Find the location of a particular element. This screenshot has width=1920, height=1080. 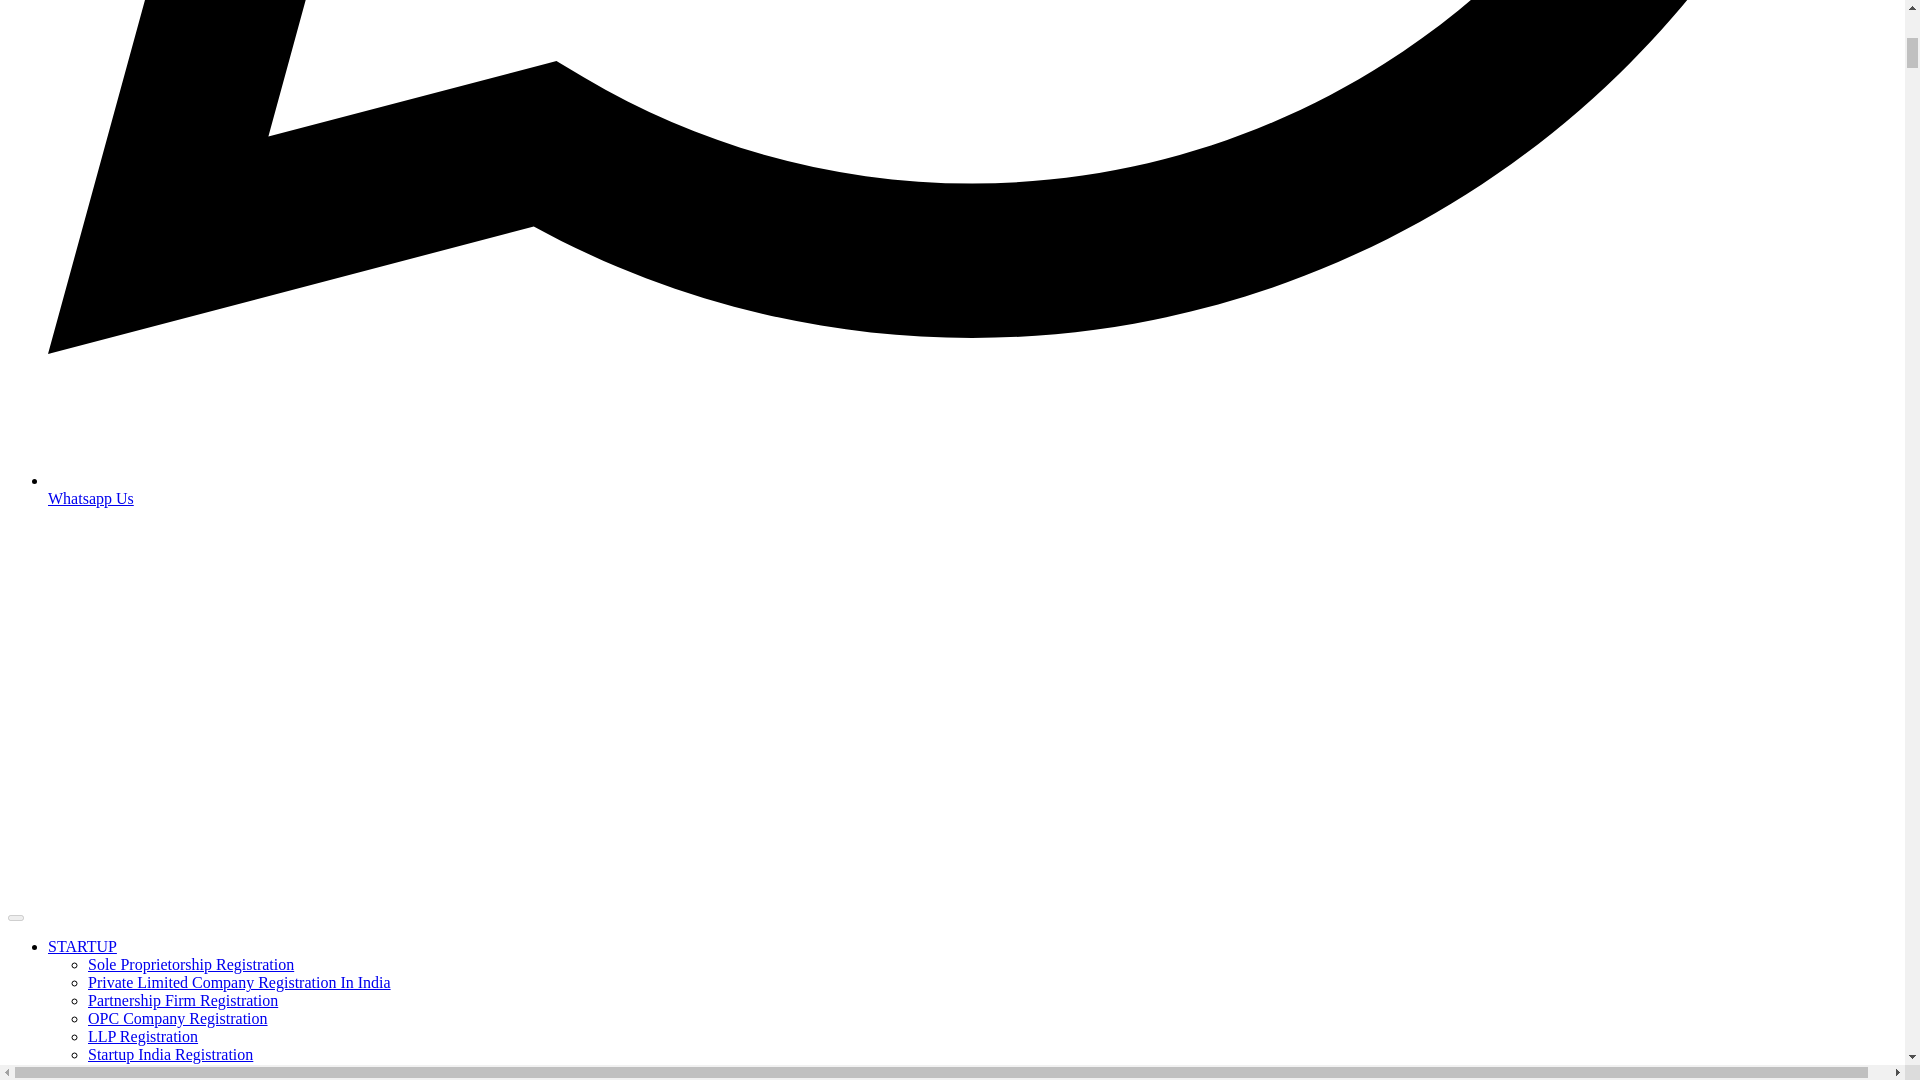

OPC Company Registration is located at coordinates (178, 1018).